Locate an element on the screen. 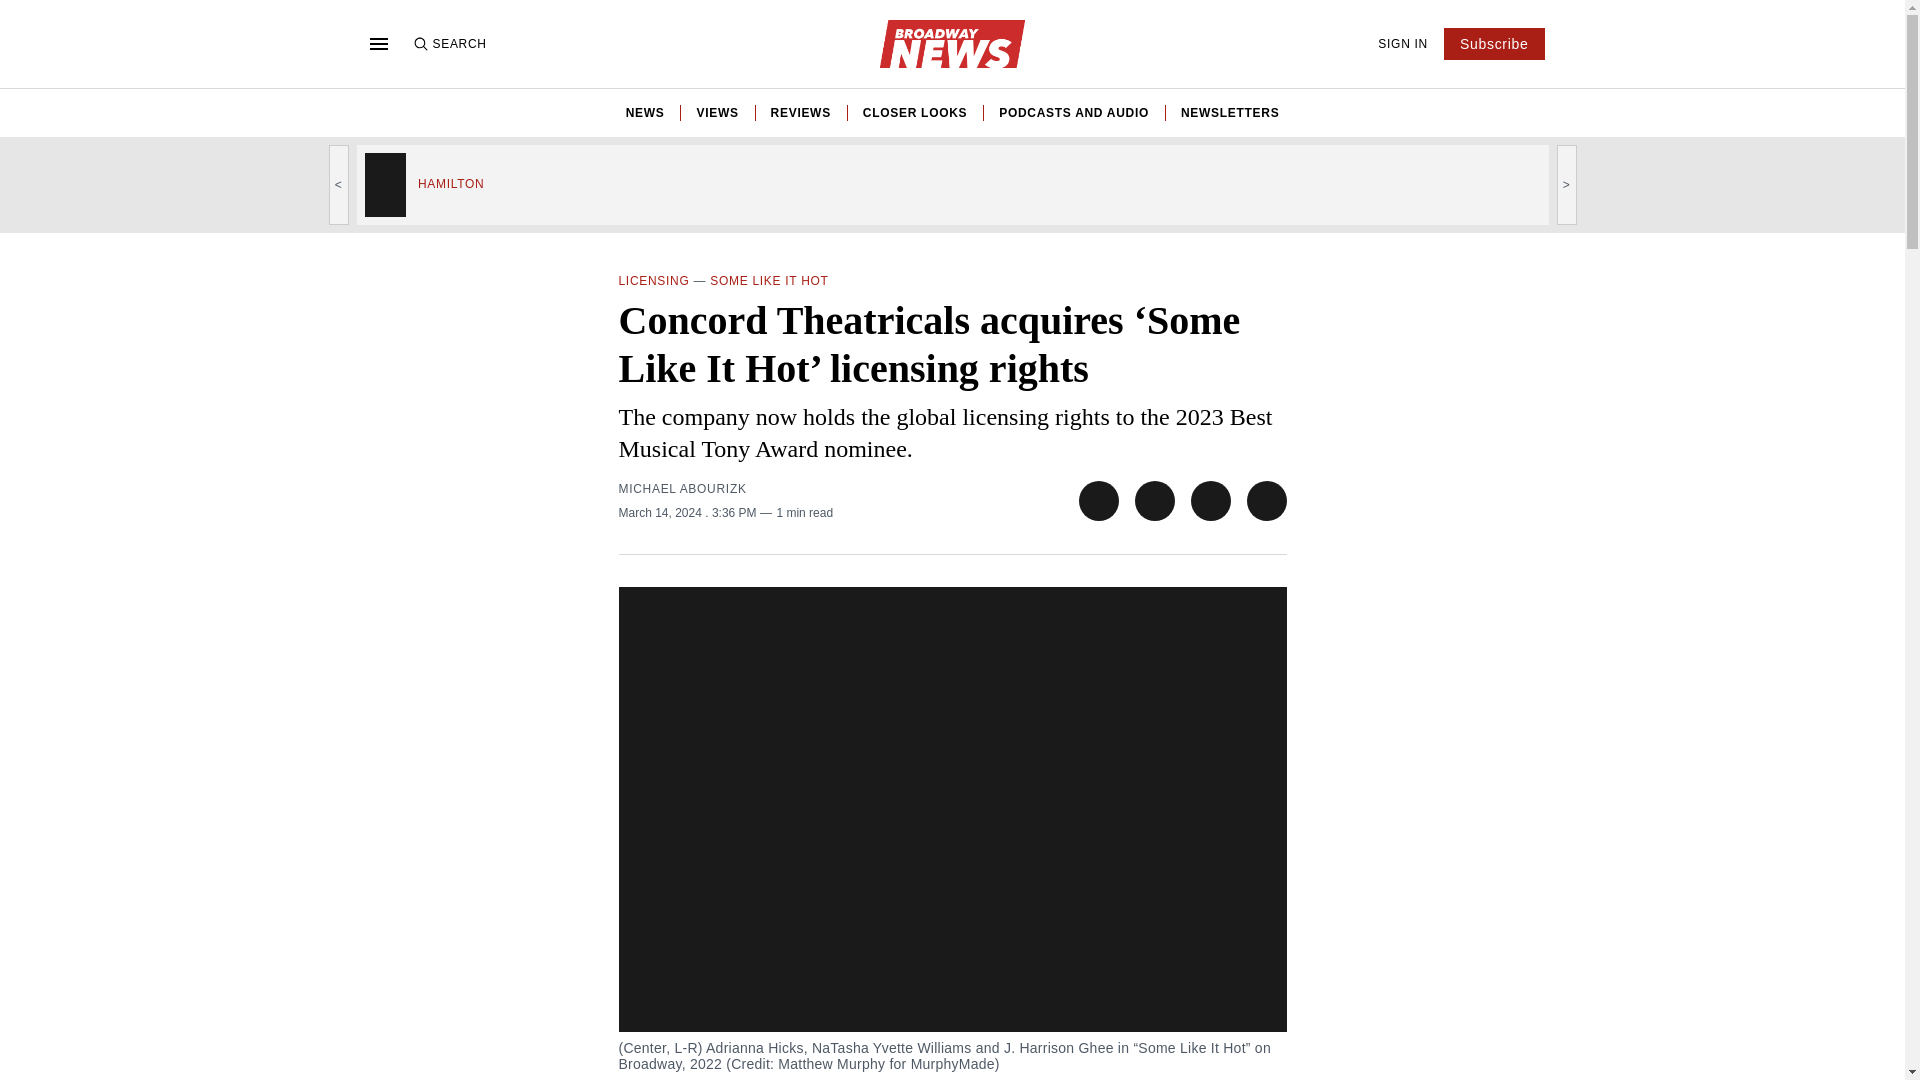  NEWSLETTERS is located at coordinates (1229, 112).